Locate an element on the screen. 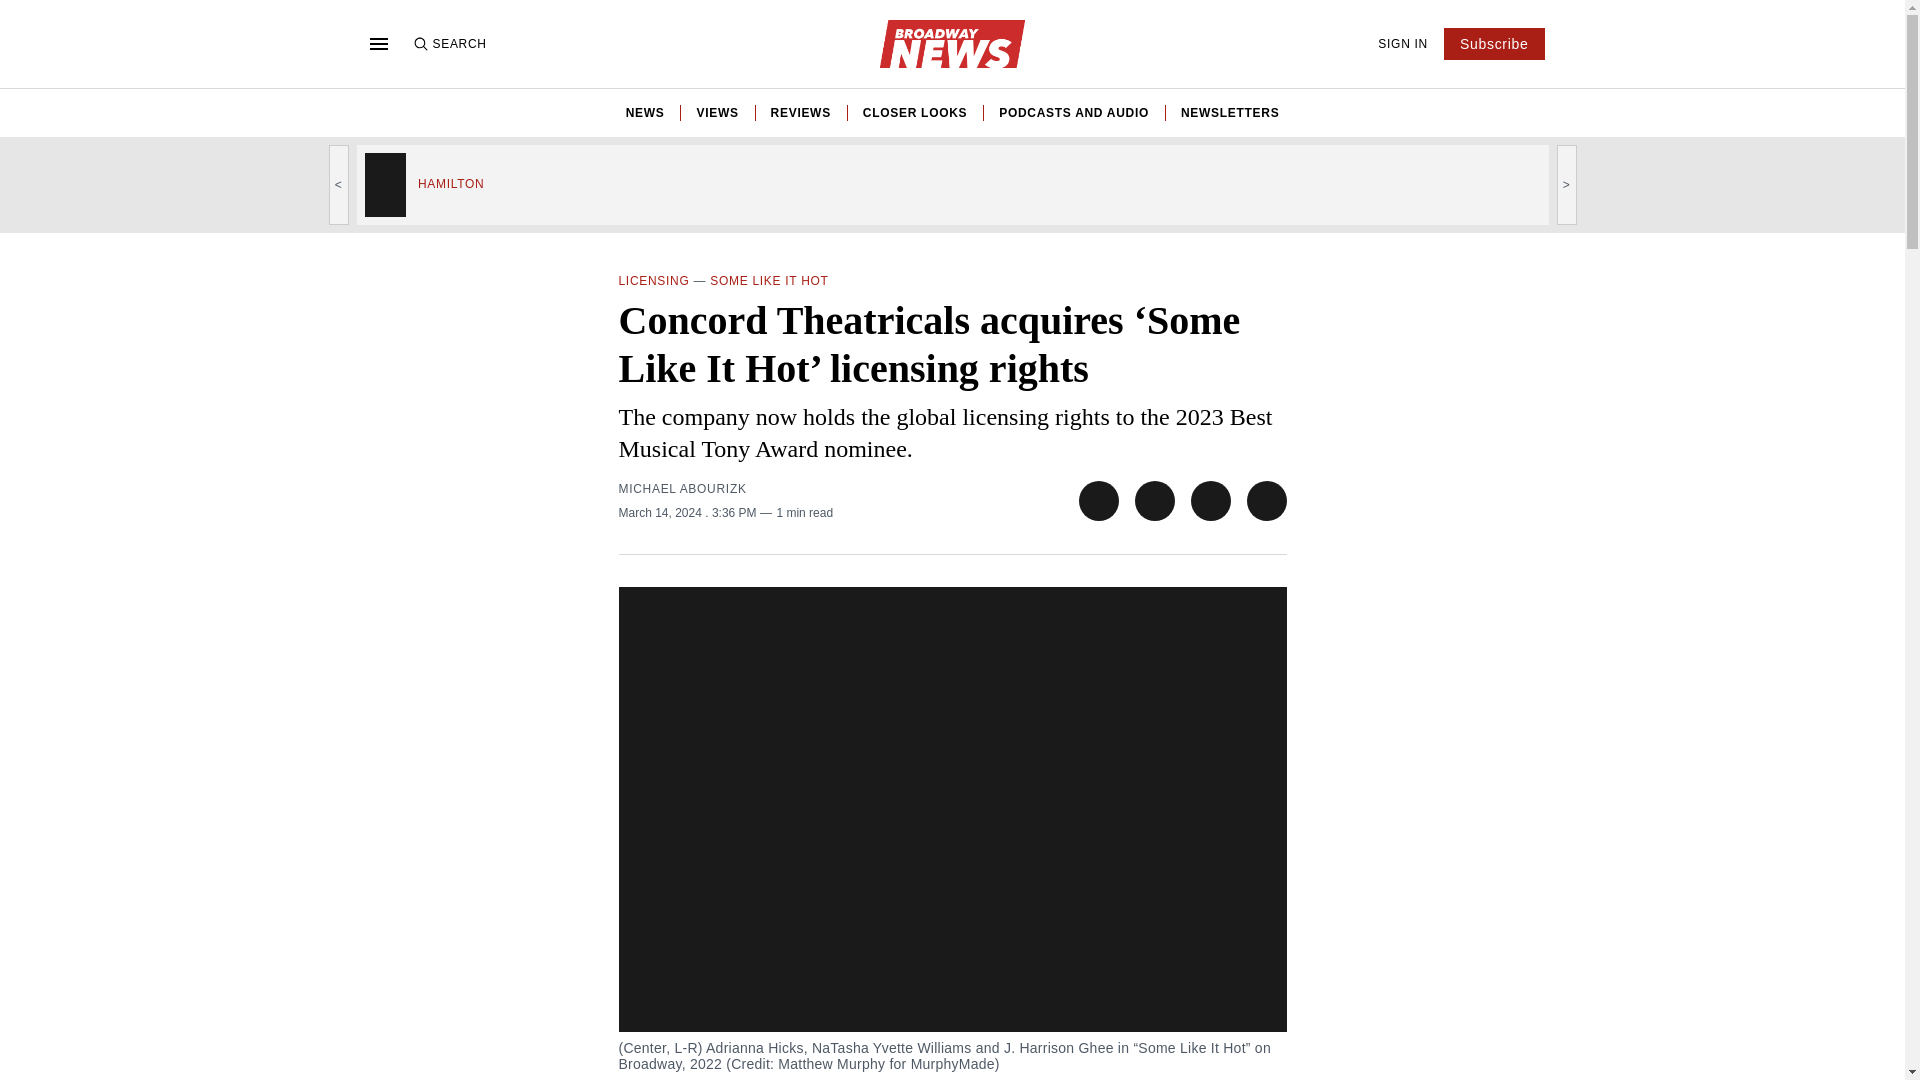  NEWSLETTERS is located at coordinates (1229, 112).